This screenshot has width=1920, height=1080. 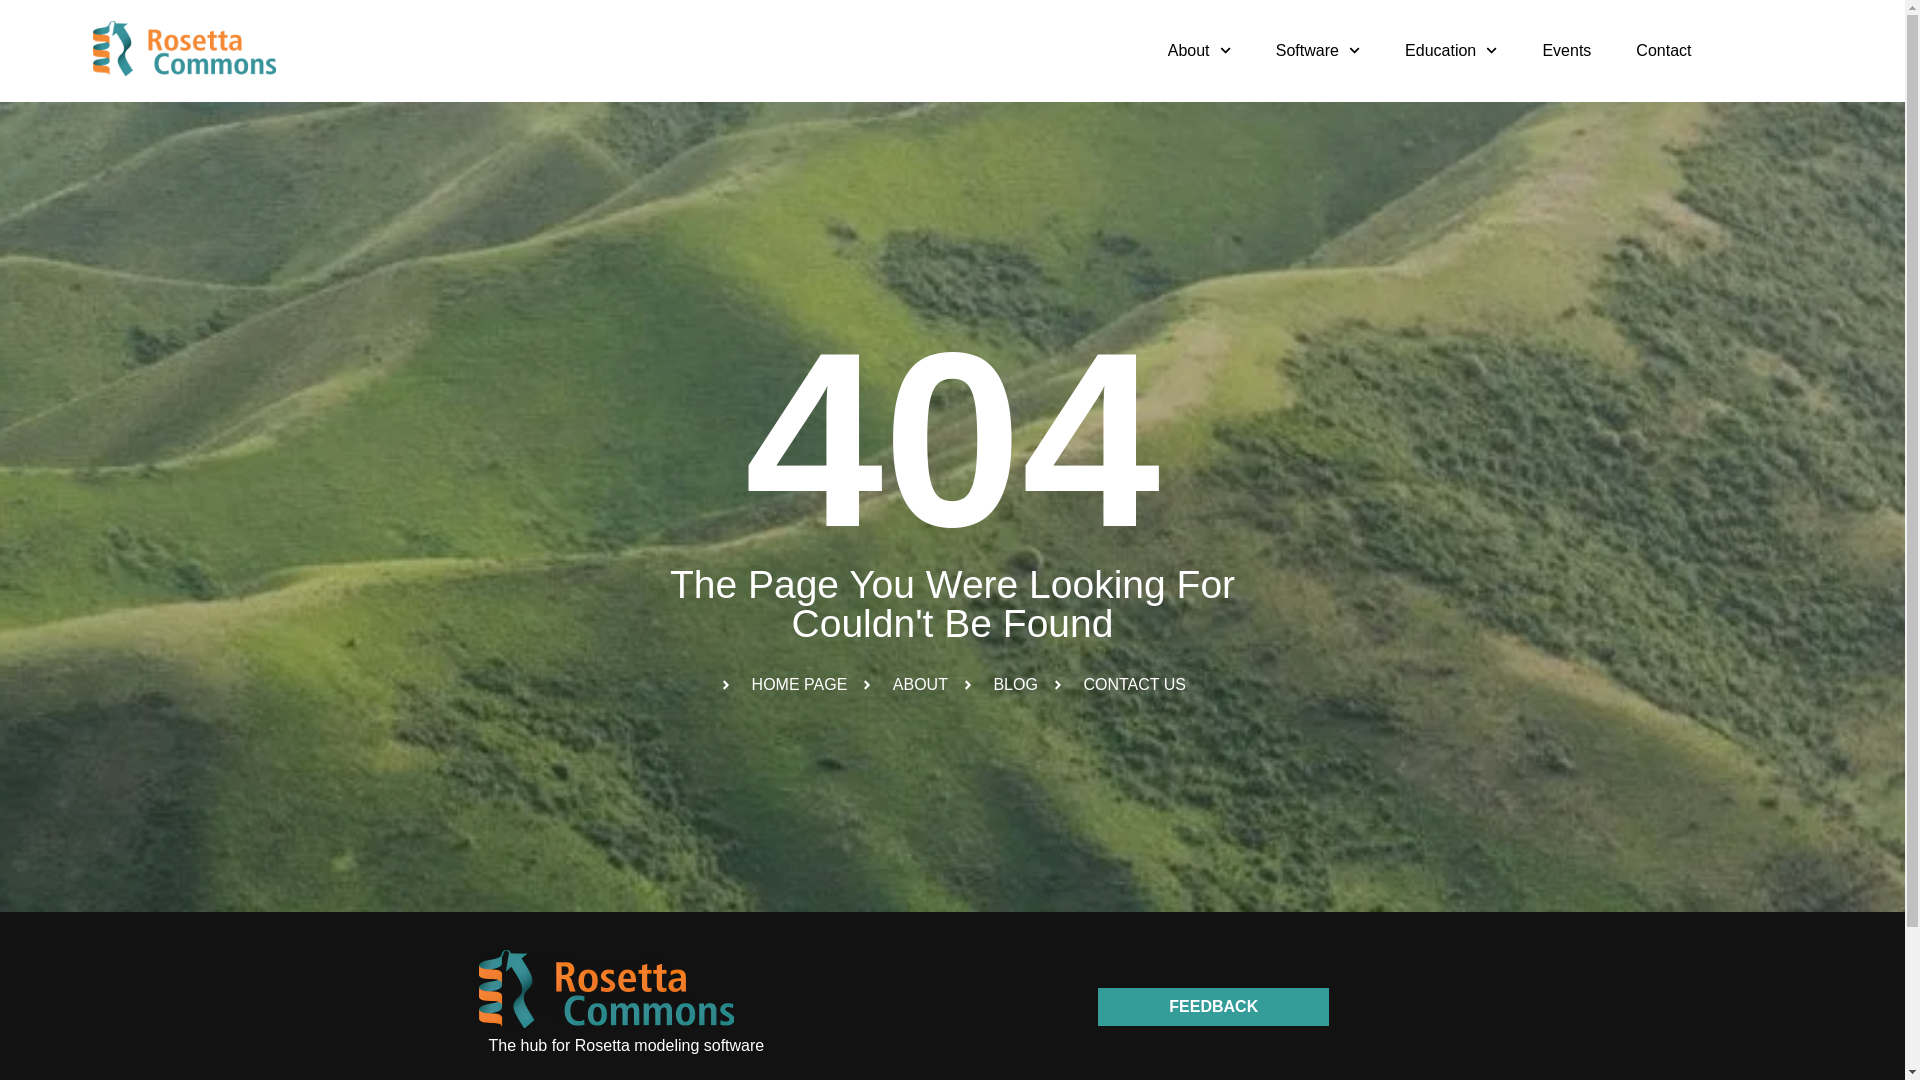 What do you see at coordinates (1318, 51) in the screenshot?
I see `Software` at bounding box center [1318, 51].